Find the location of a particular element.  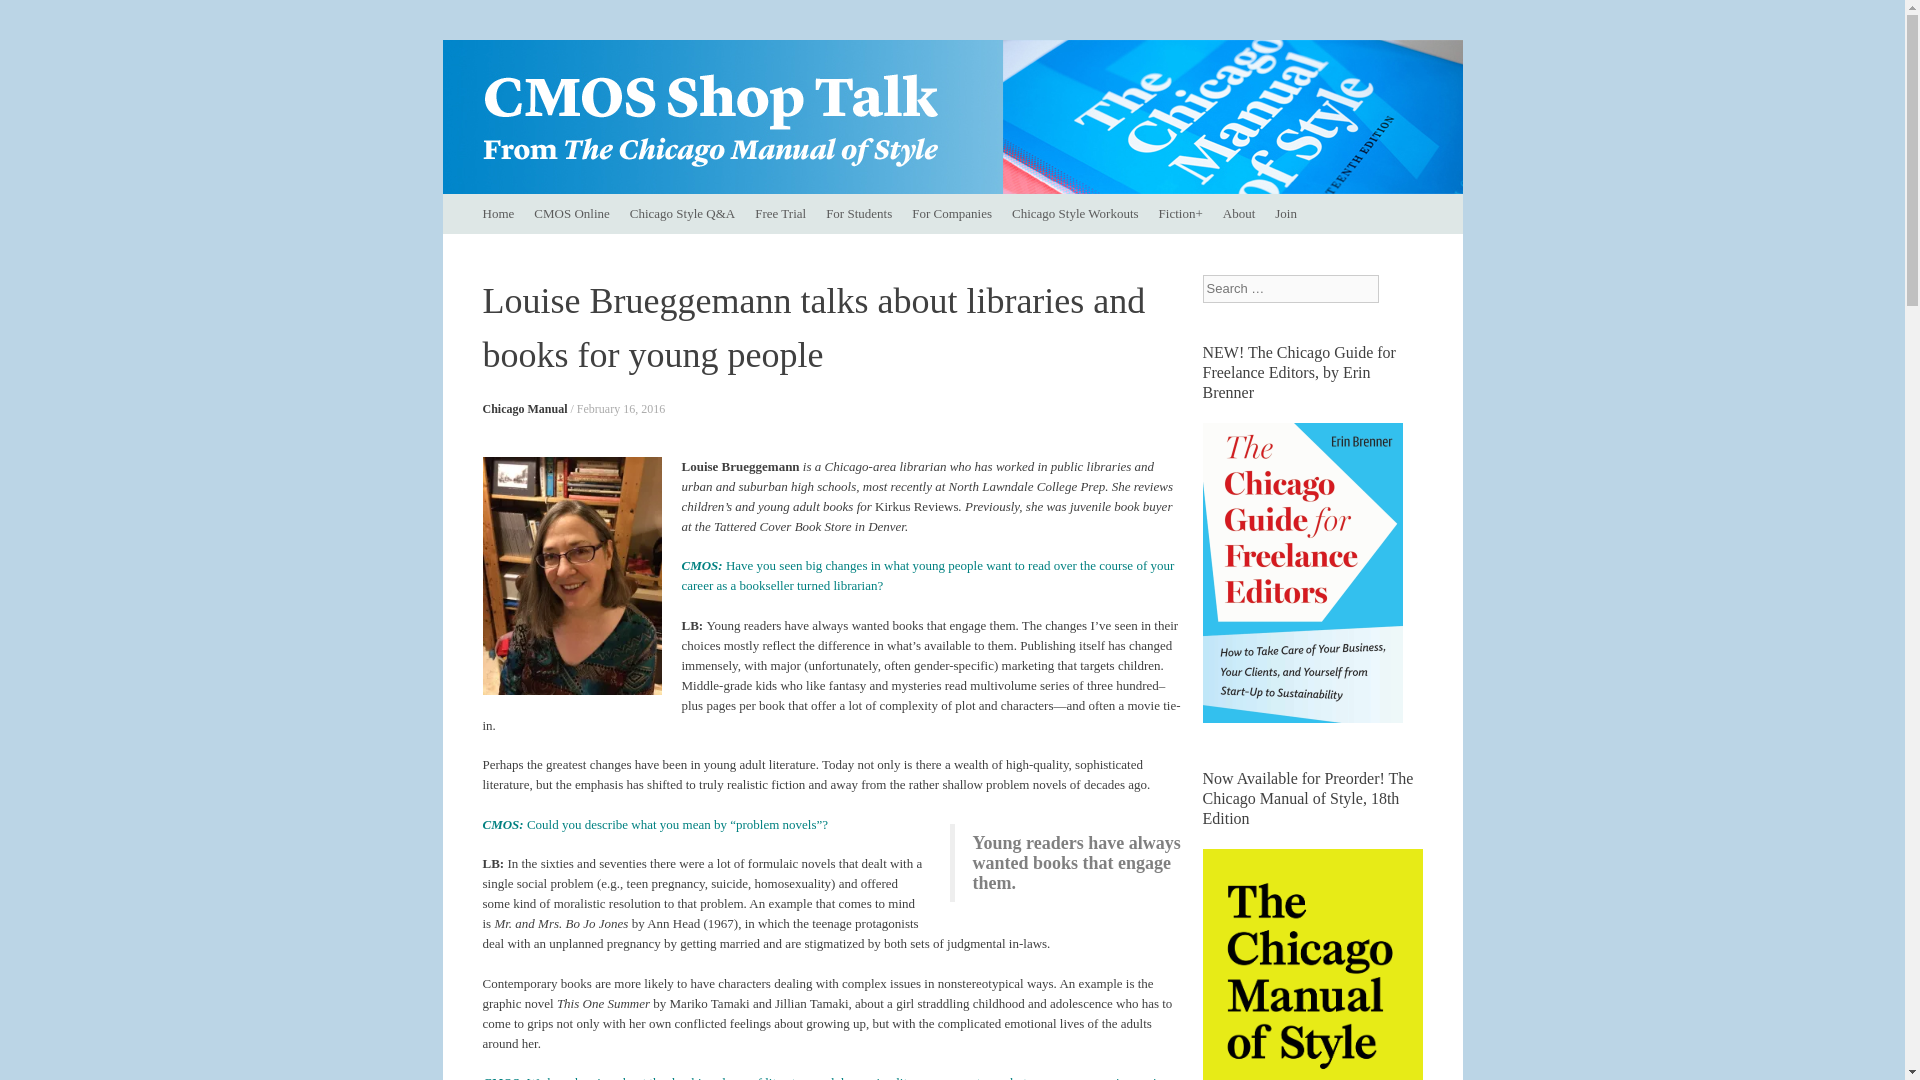

Where Research Begins: An Amazon Best Seller! is located at coordinates (1312, 964).